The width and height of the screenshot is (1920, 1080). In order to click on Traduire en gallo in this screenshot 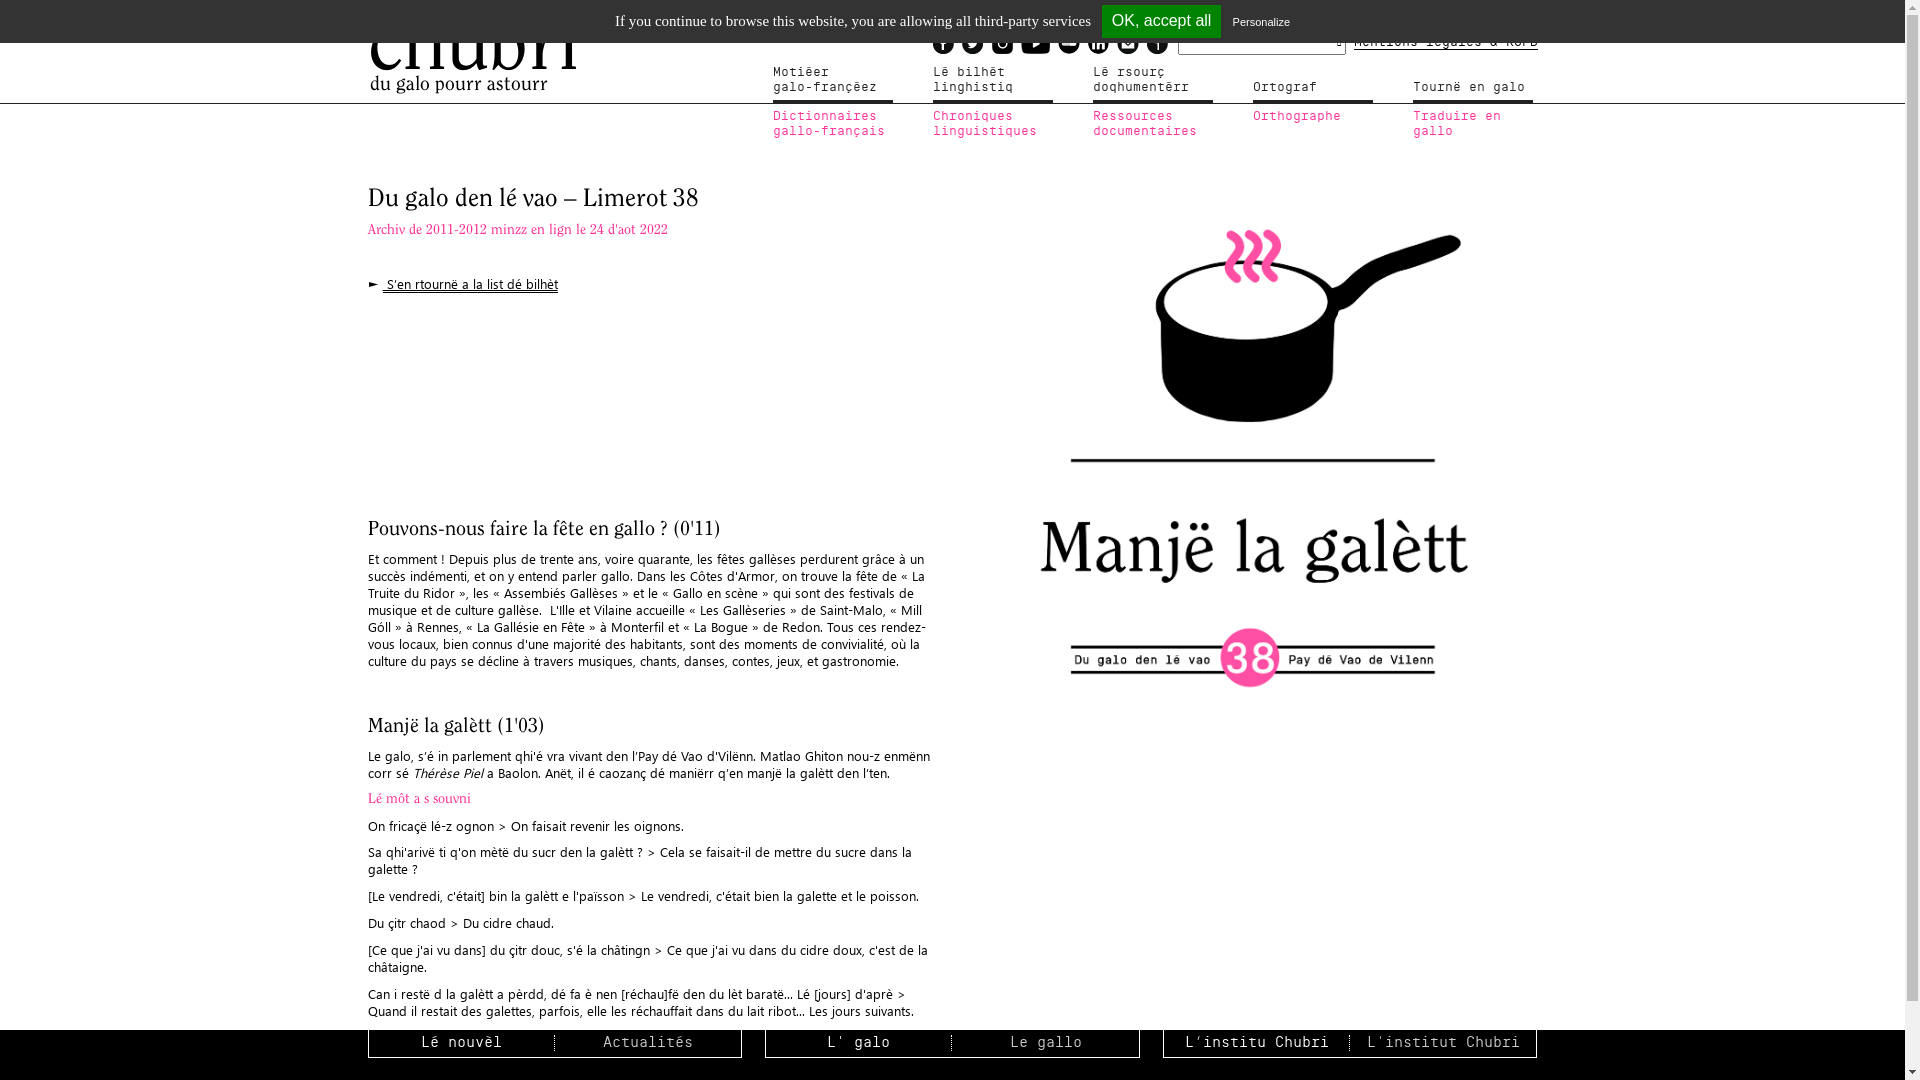, I will do `click(1472, 124)`.